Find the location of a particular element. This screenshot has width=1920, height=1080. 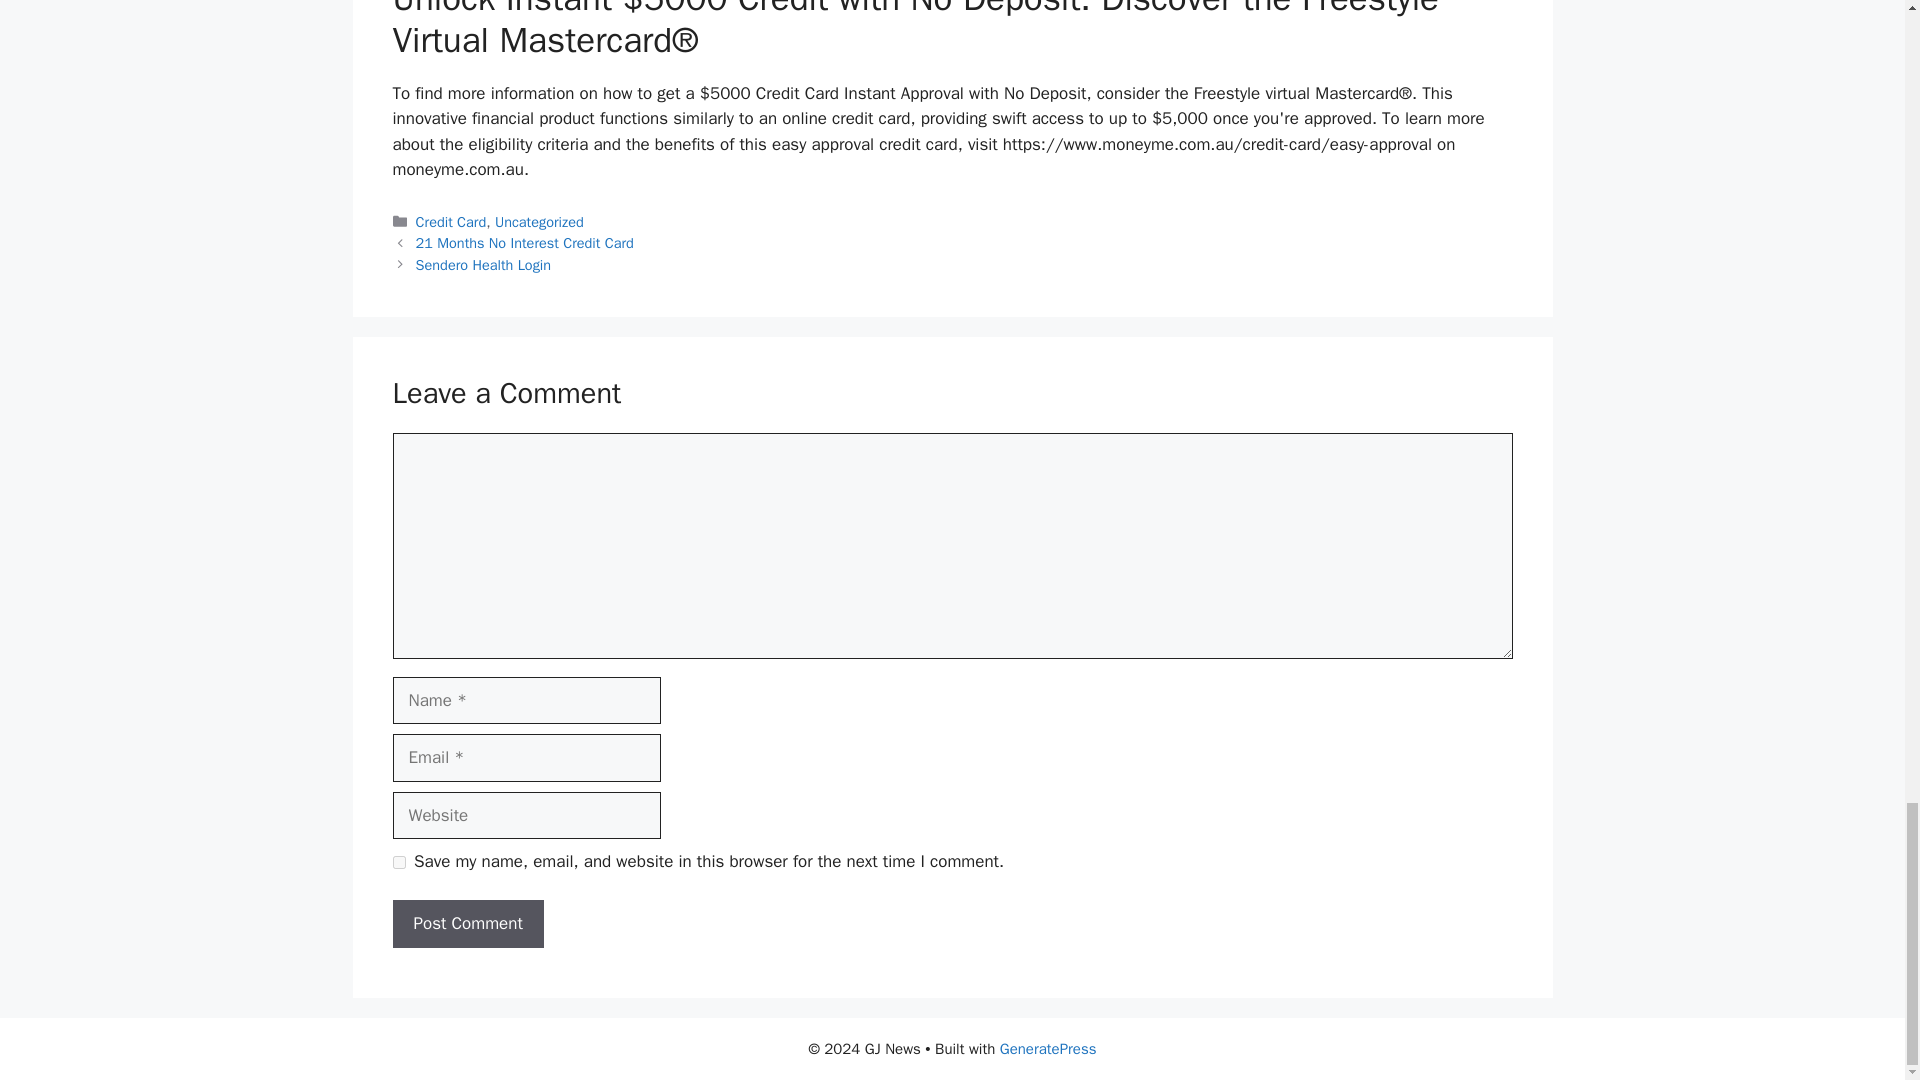

GeneratePress is located at coordinates (1048, 1049).